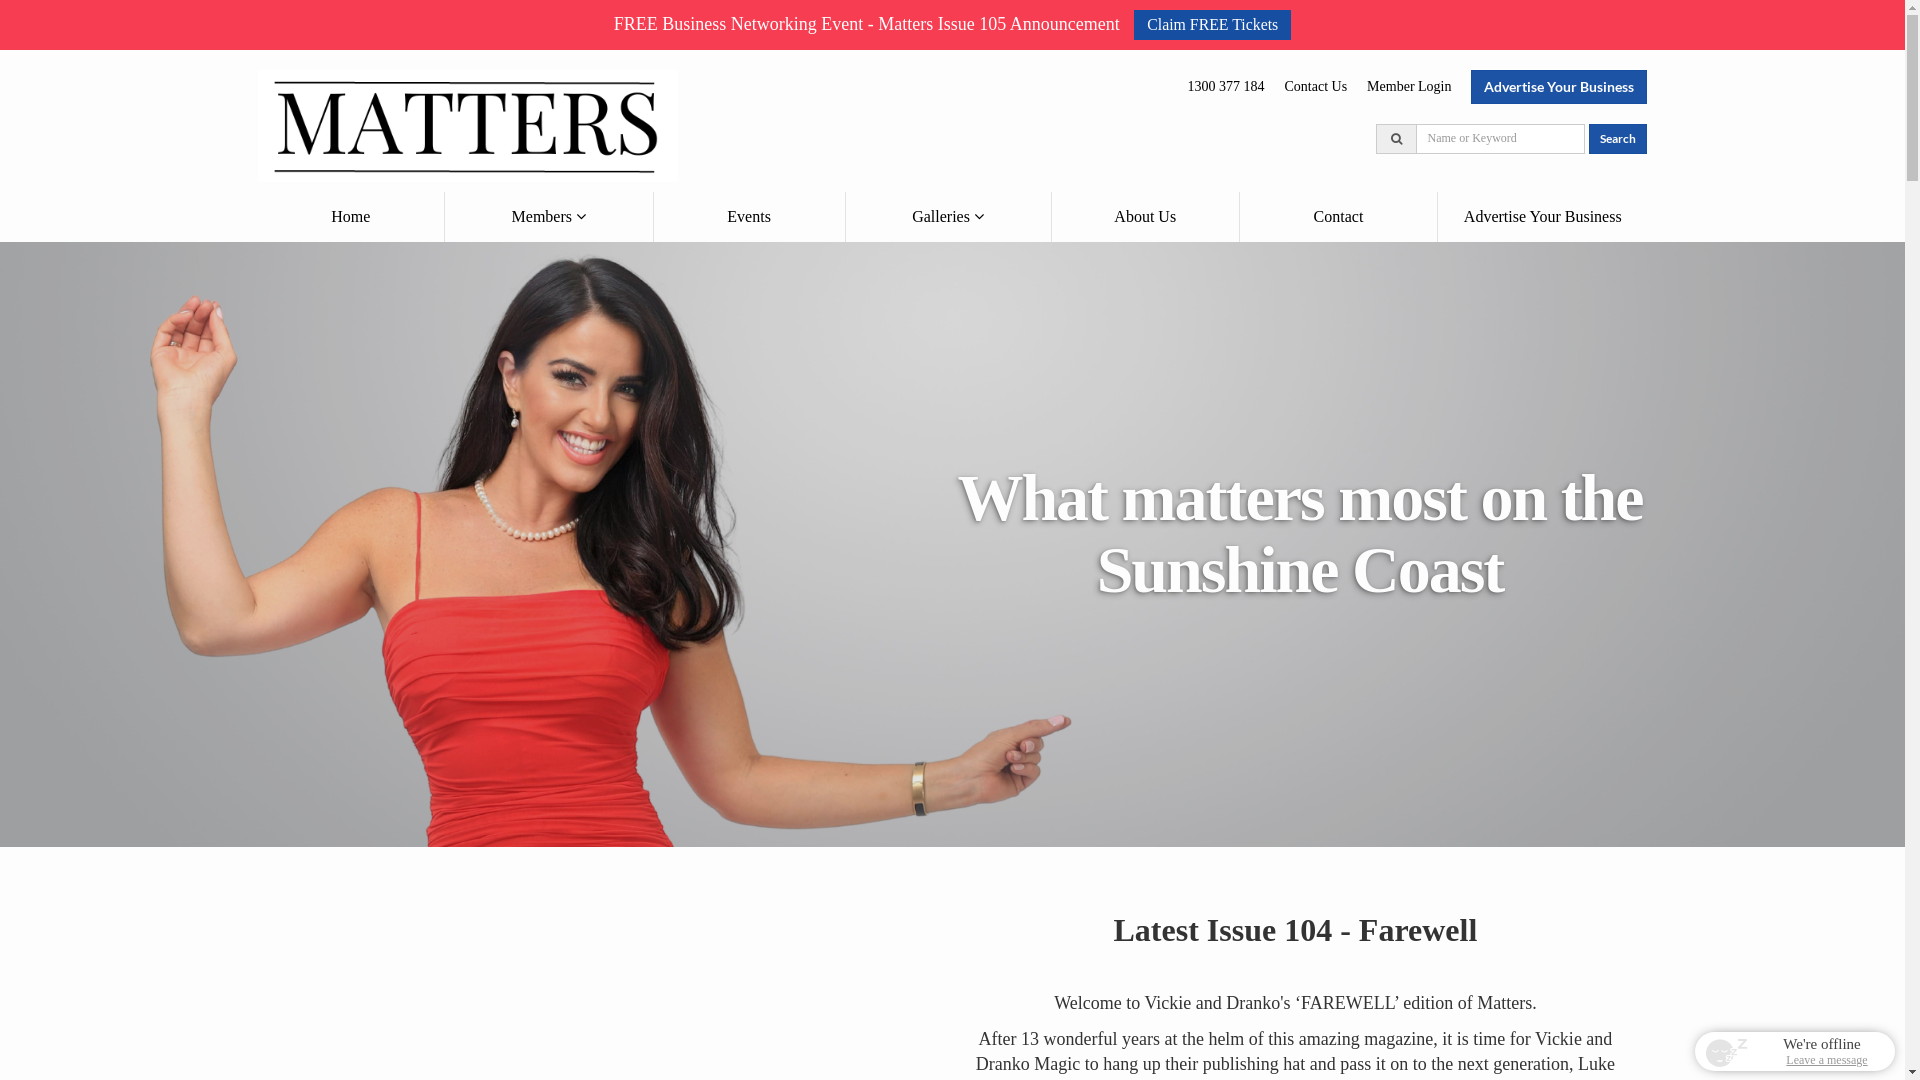 The width and height of the screenshot is (1920, 1080). Describe the element at coordinates (549, 217) in the screenshot. I see `Members` at that location.